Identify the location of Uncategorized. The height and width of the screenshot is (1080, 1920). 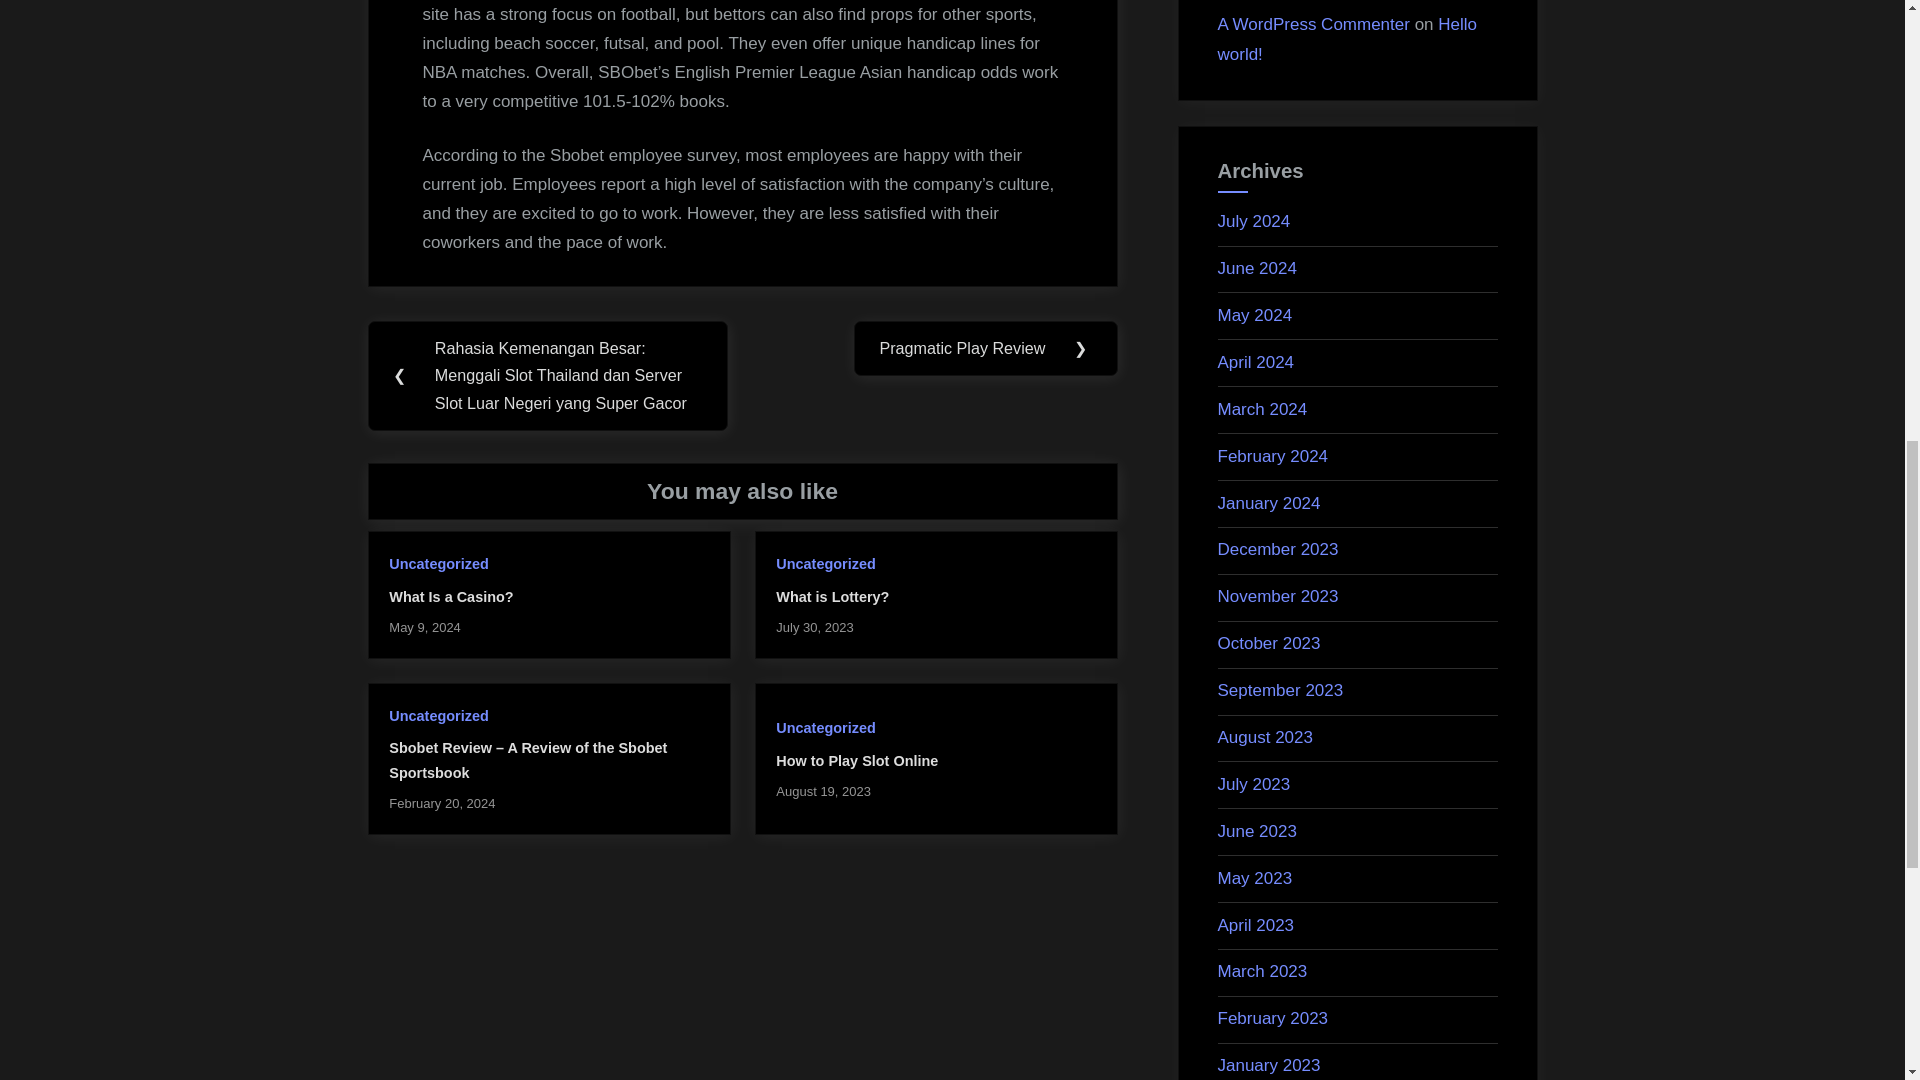
(825, 564).